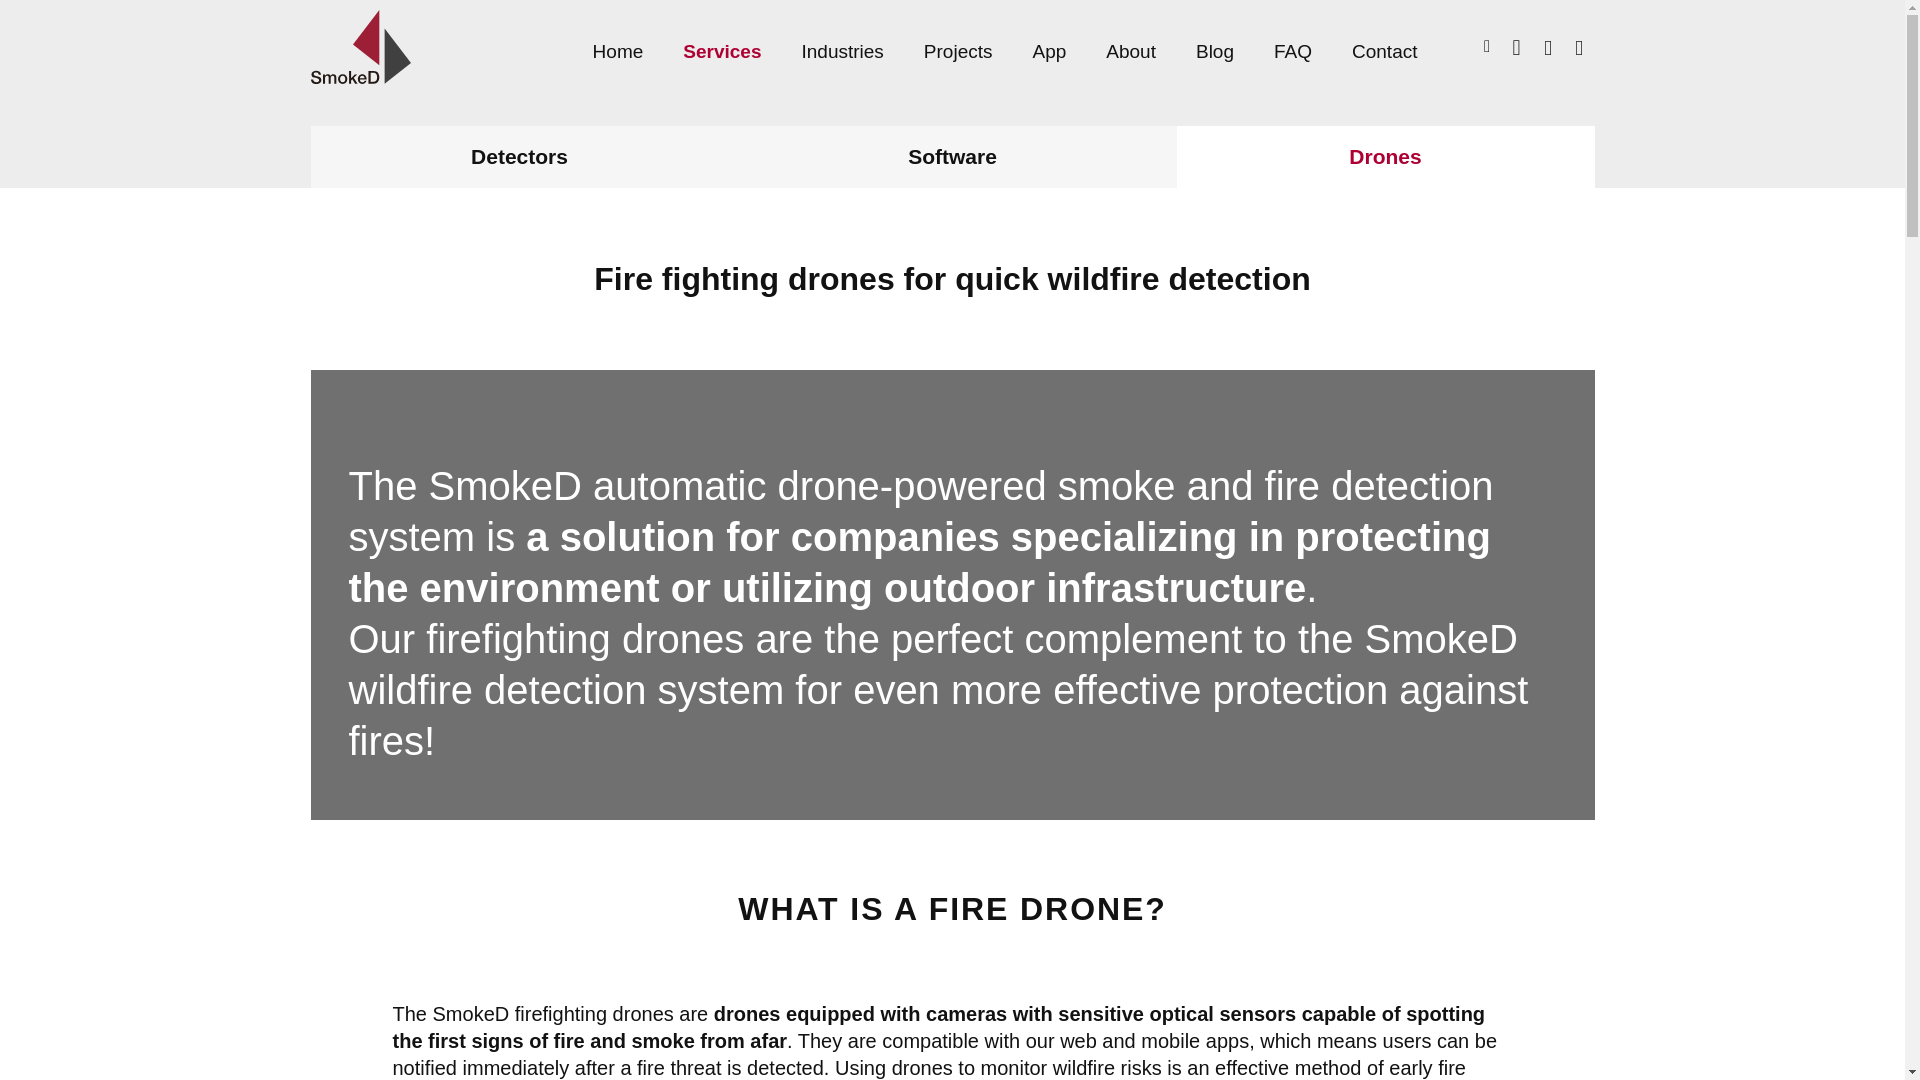 This screenshot has height=1080, width=1920. I want to click on FAQ, so click(1292, 51).